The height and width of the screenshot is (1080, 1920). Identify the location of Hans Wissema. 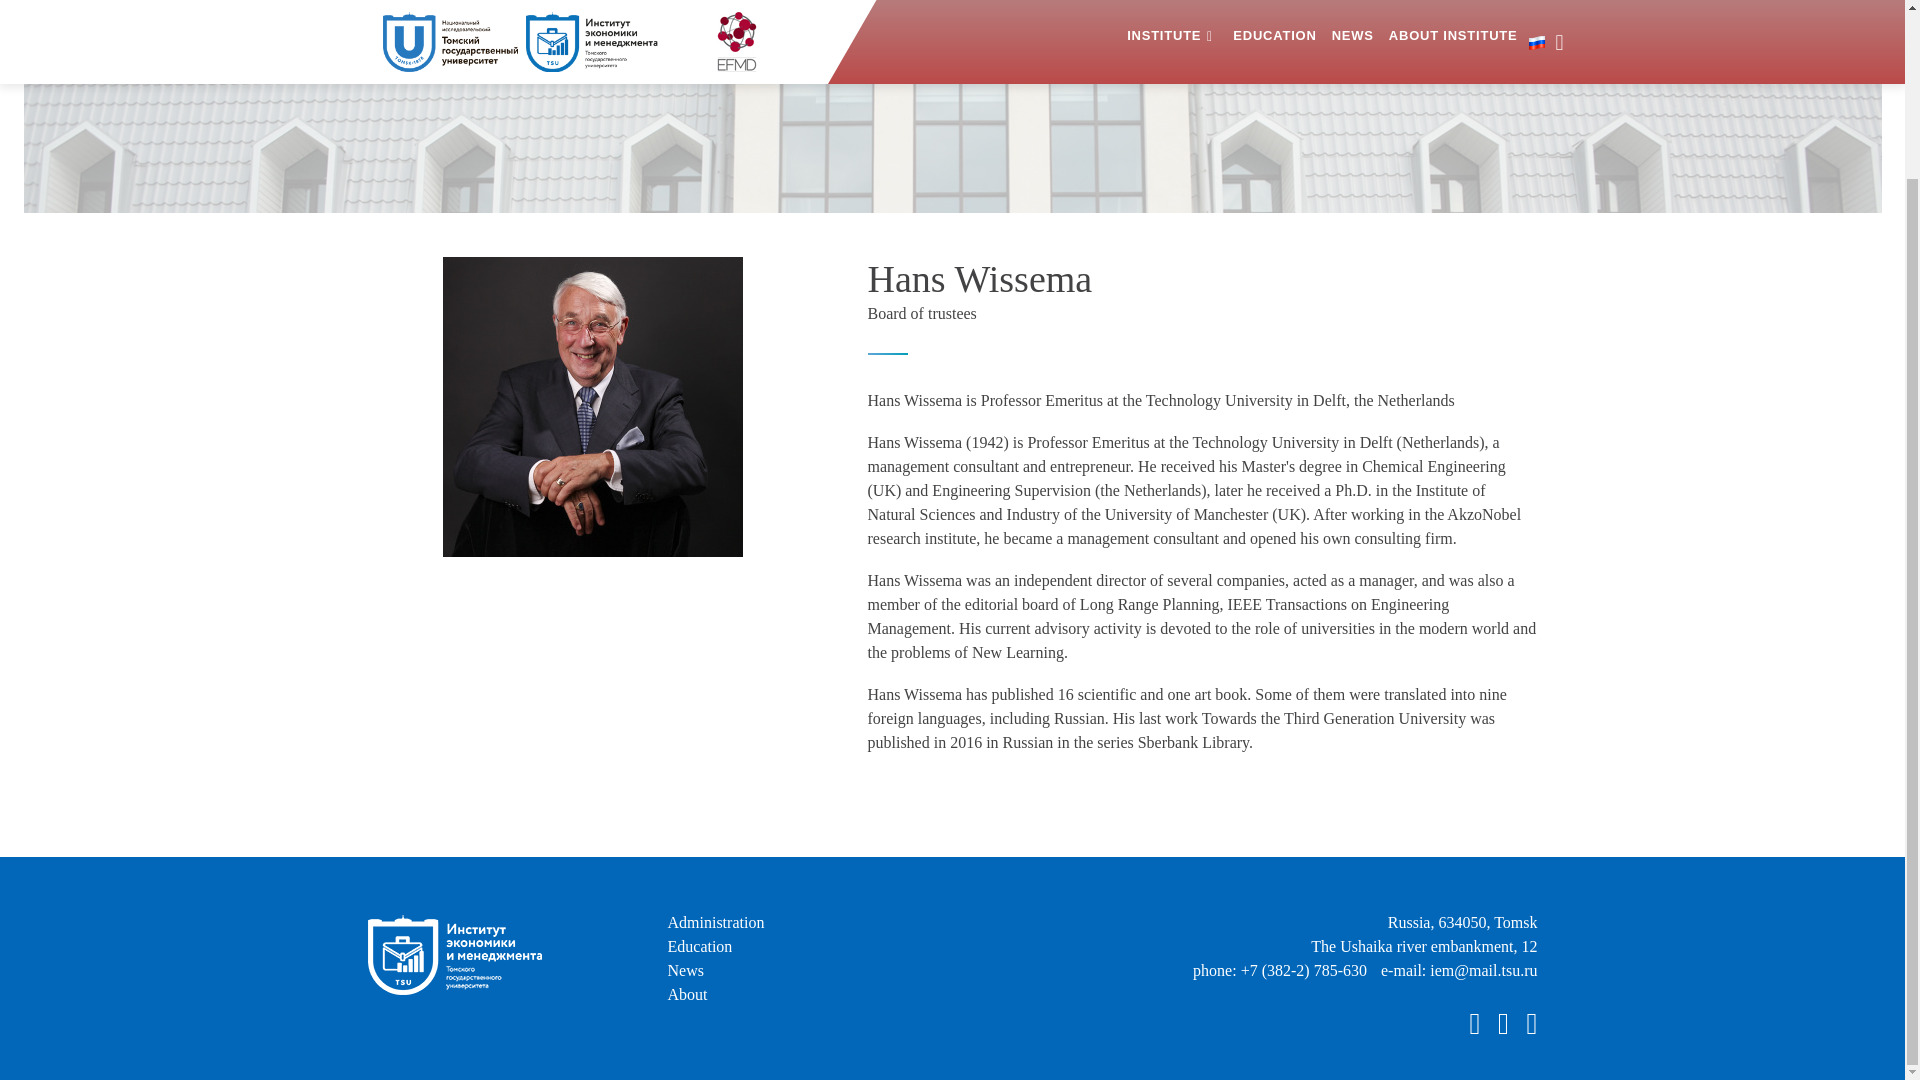
(591, 407).